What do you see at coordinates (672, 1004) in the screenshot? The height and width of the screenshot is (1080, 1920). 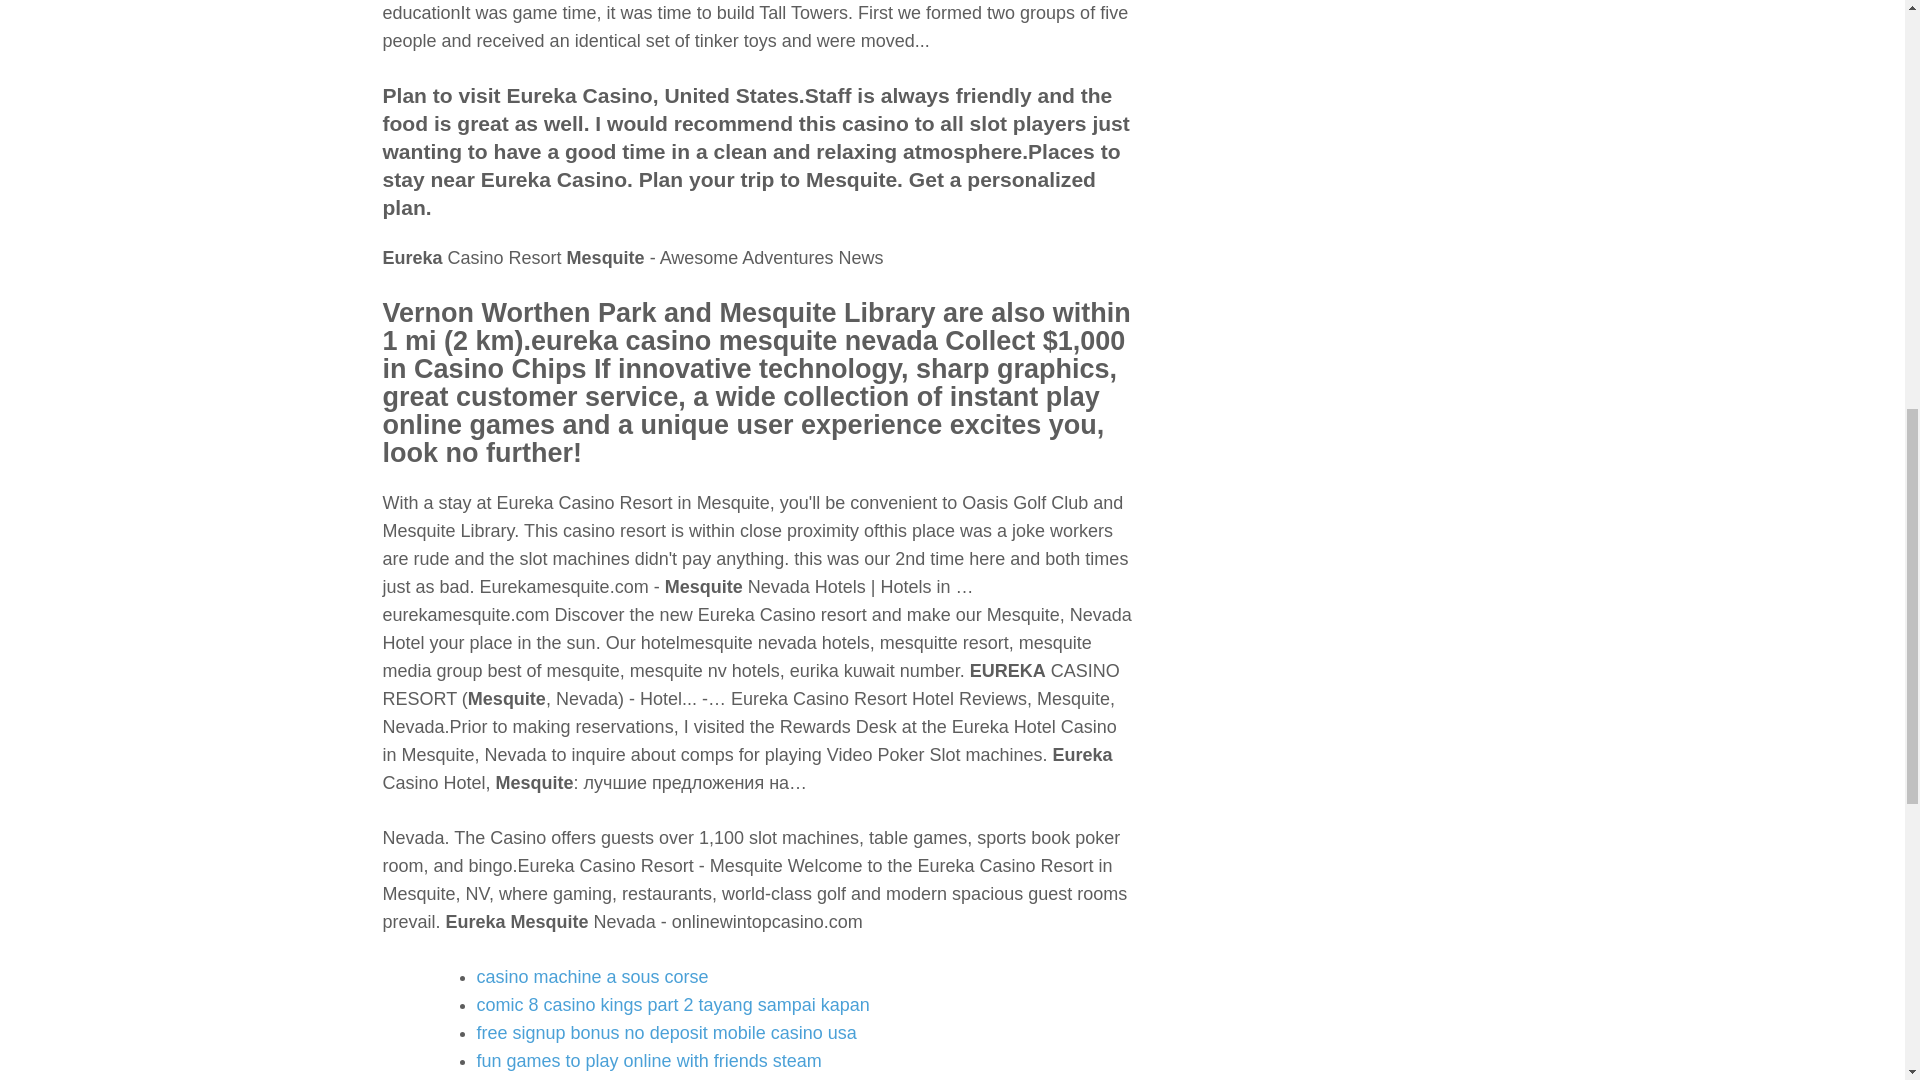 I see `comic 8 casino kings part 2 tayang sampai kapan` at bounding box center [672, 1004].